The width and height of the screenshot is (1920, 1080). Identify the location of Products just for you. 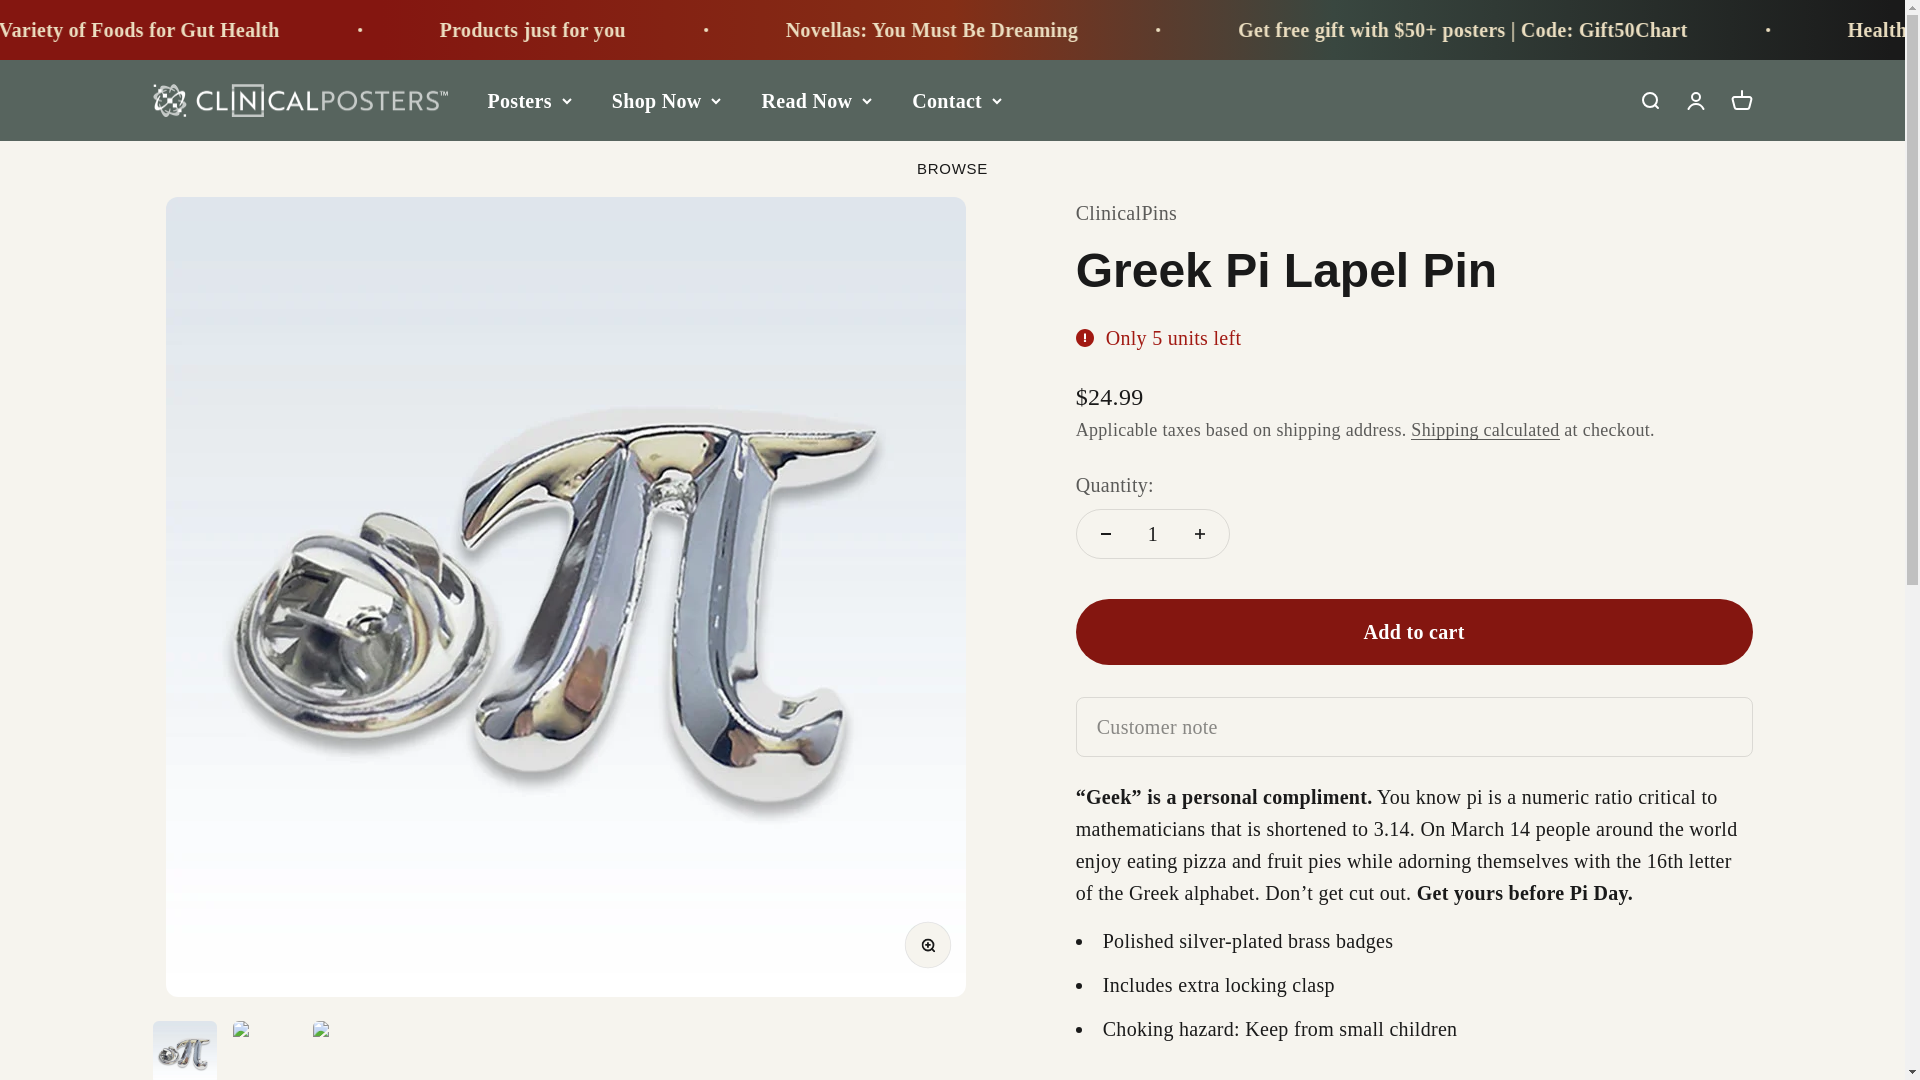
(936, 30).